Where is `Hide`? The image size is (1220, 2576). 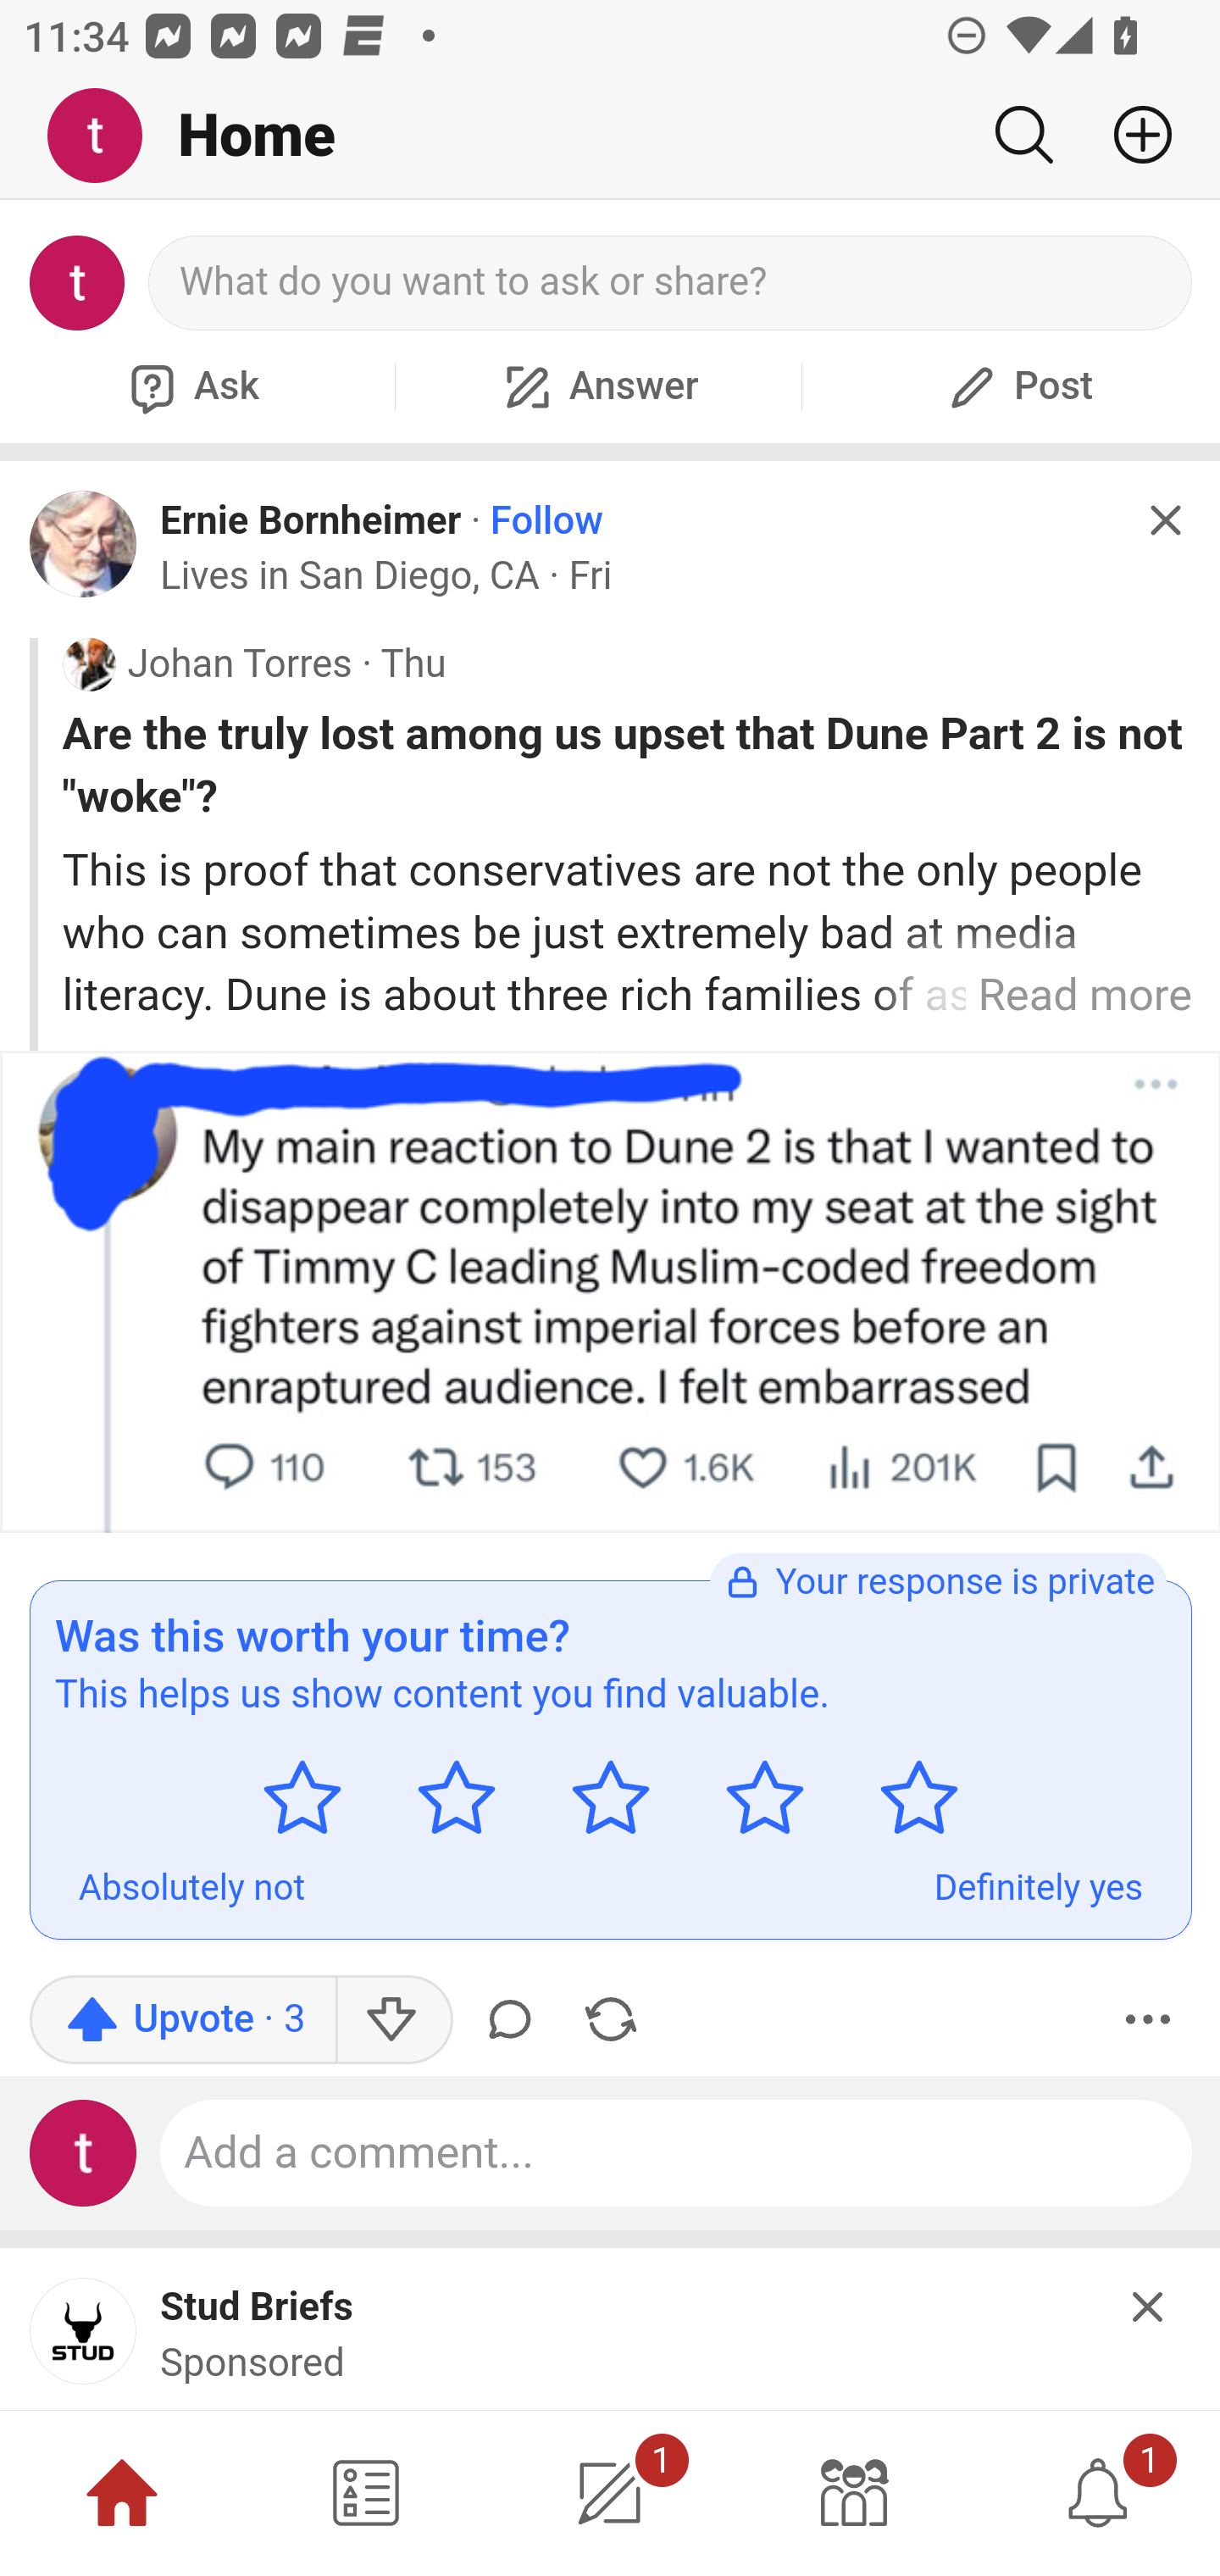
Hide is located at coordinates (1164, 520).